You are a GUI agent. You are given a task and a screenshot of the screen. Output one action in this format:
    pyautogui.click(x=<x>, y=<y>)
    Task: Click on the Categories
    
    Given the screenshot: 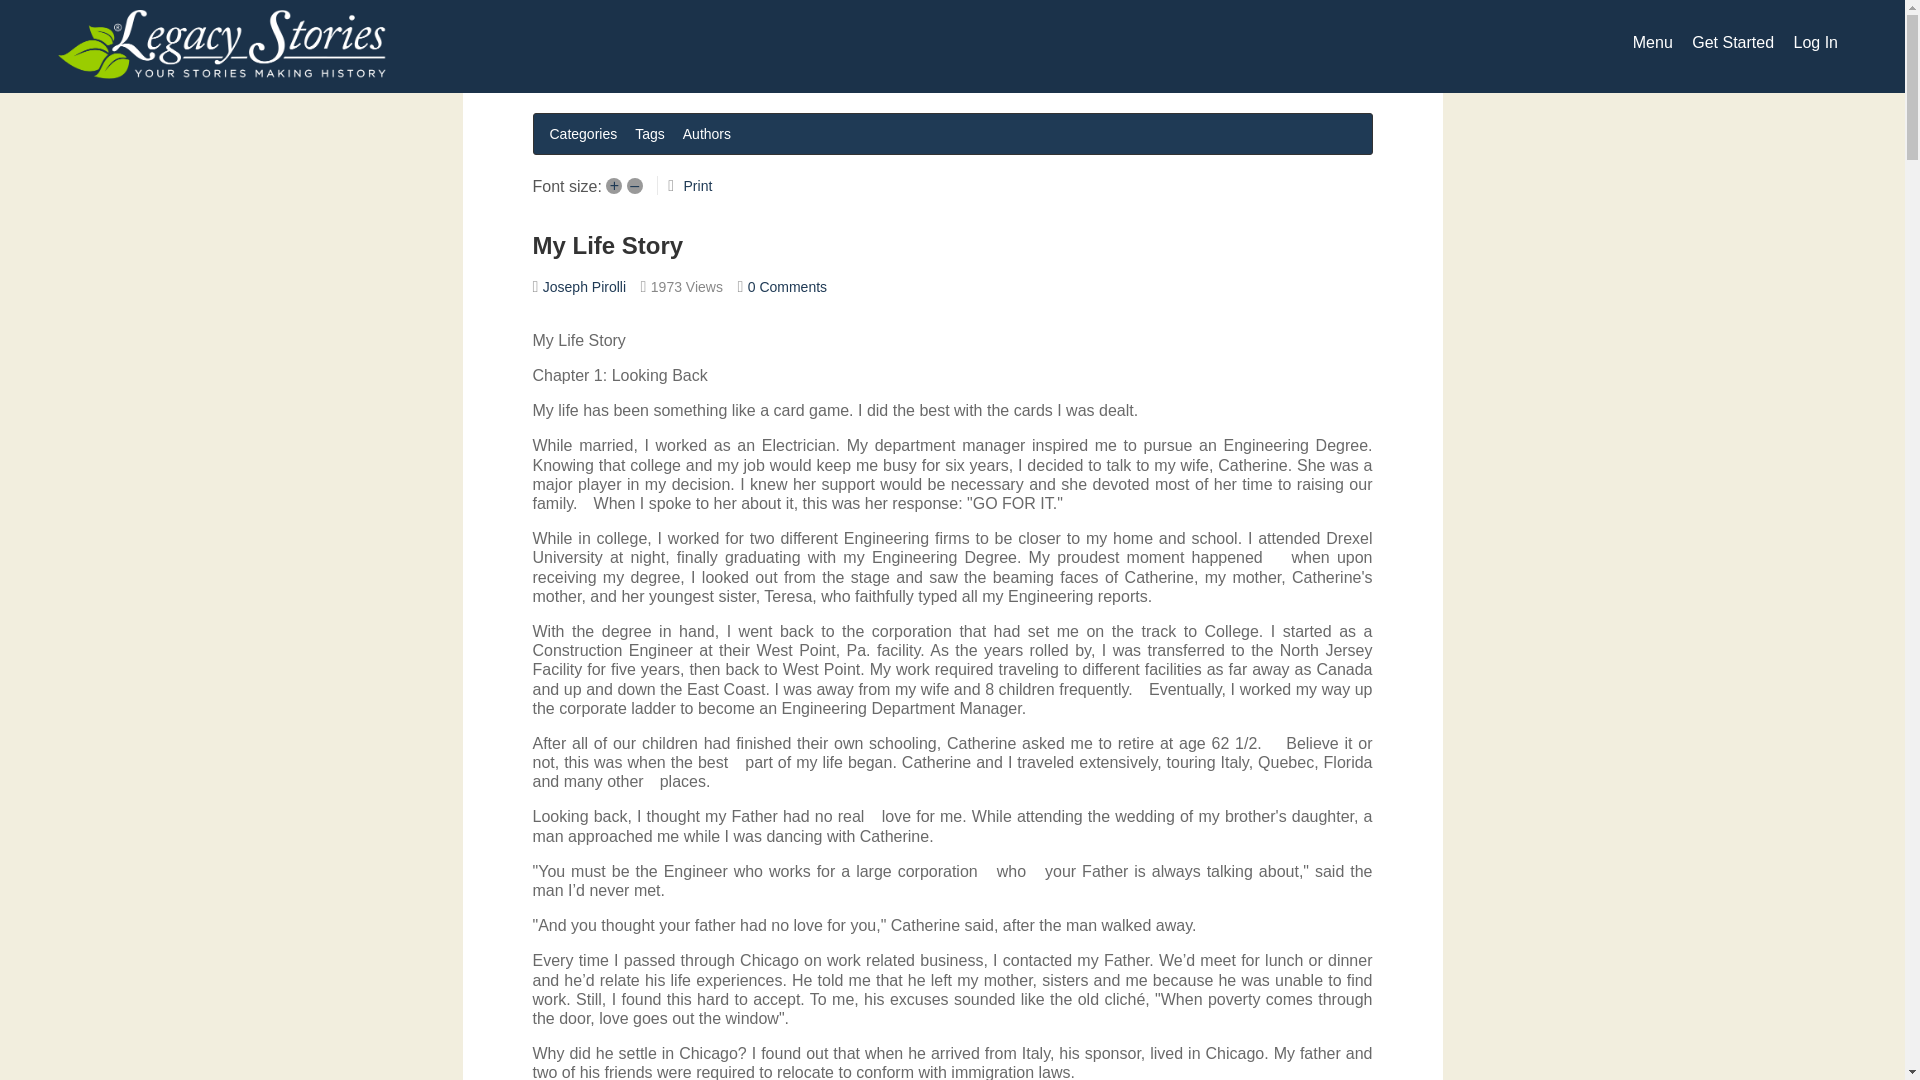 What is the action you would take?
    pyautogui.click(x=583, y=133)
    